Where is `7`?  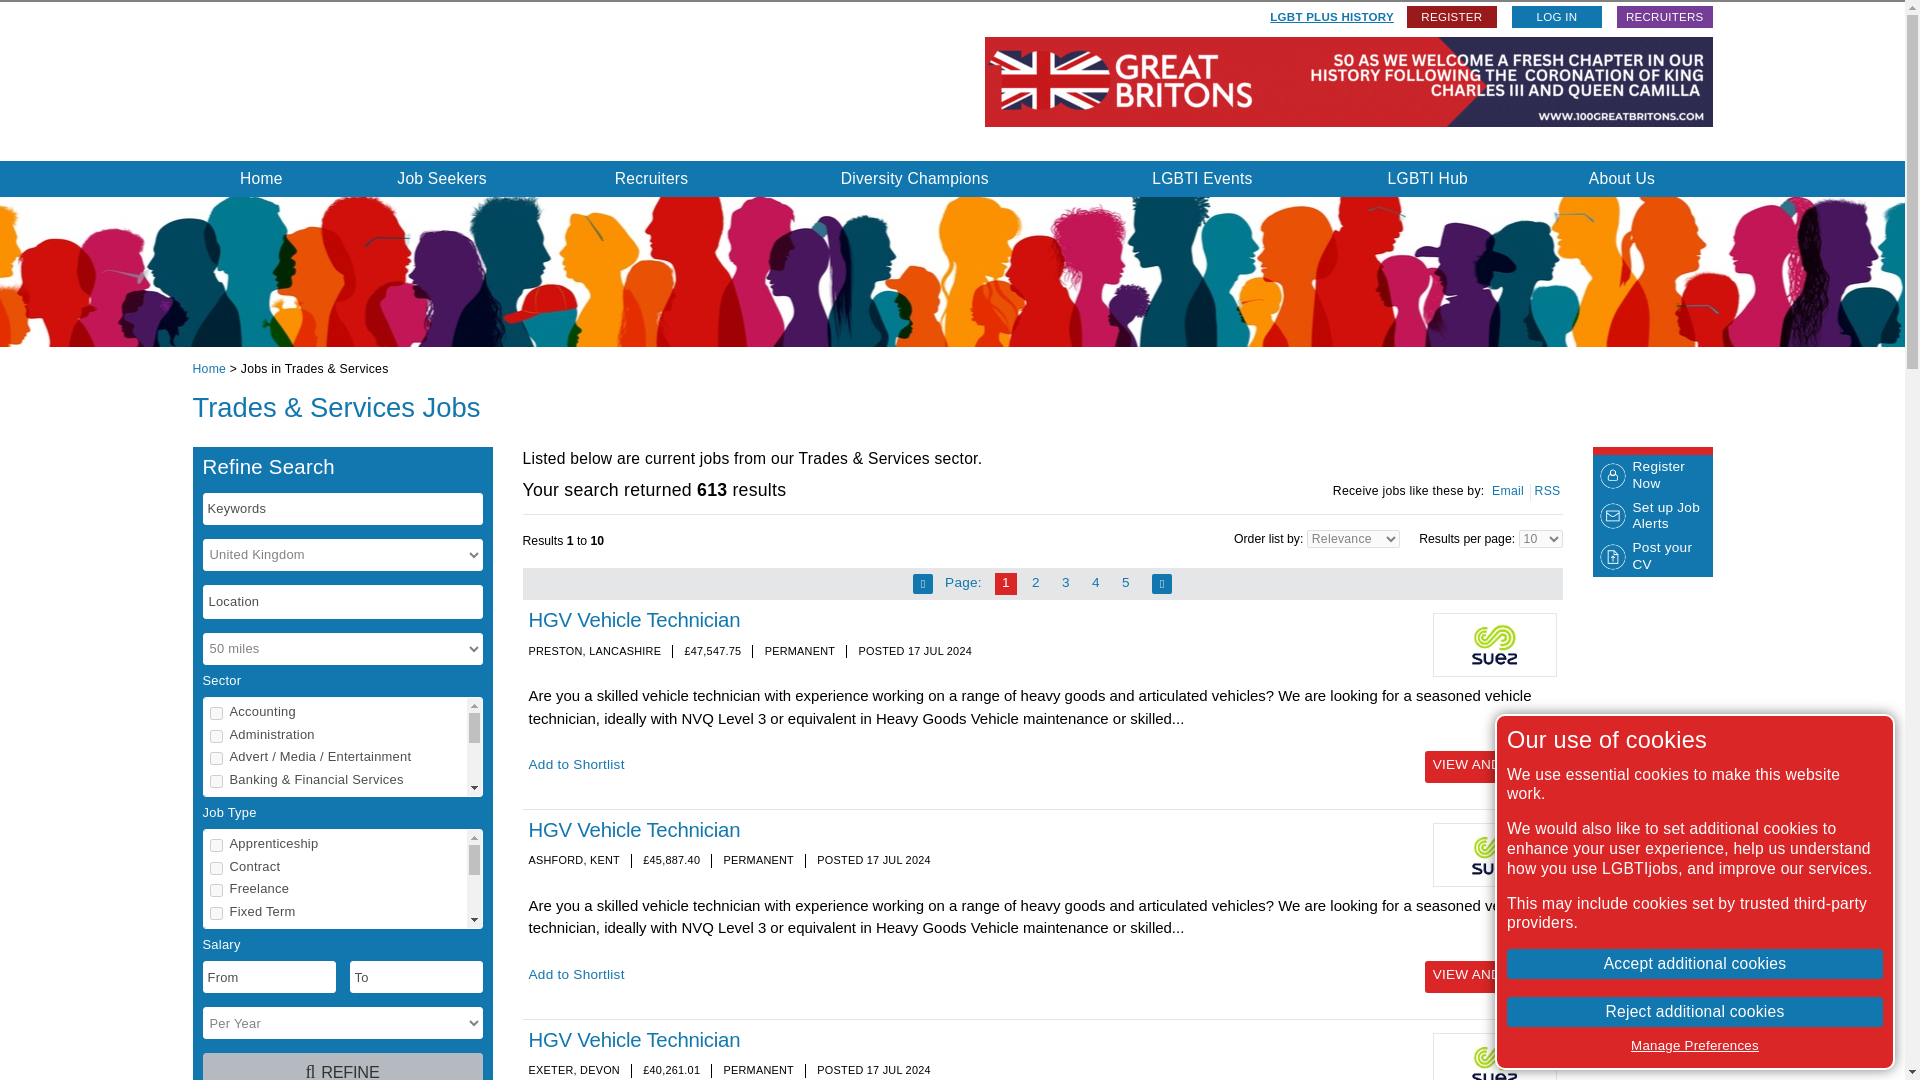
7 is located at coordinates (216, 872).